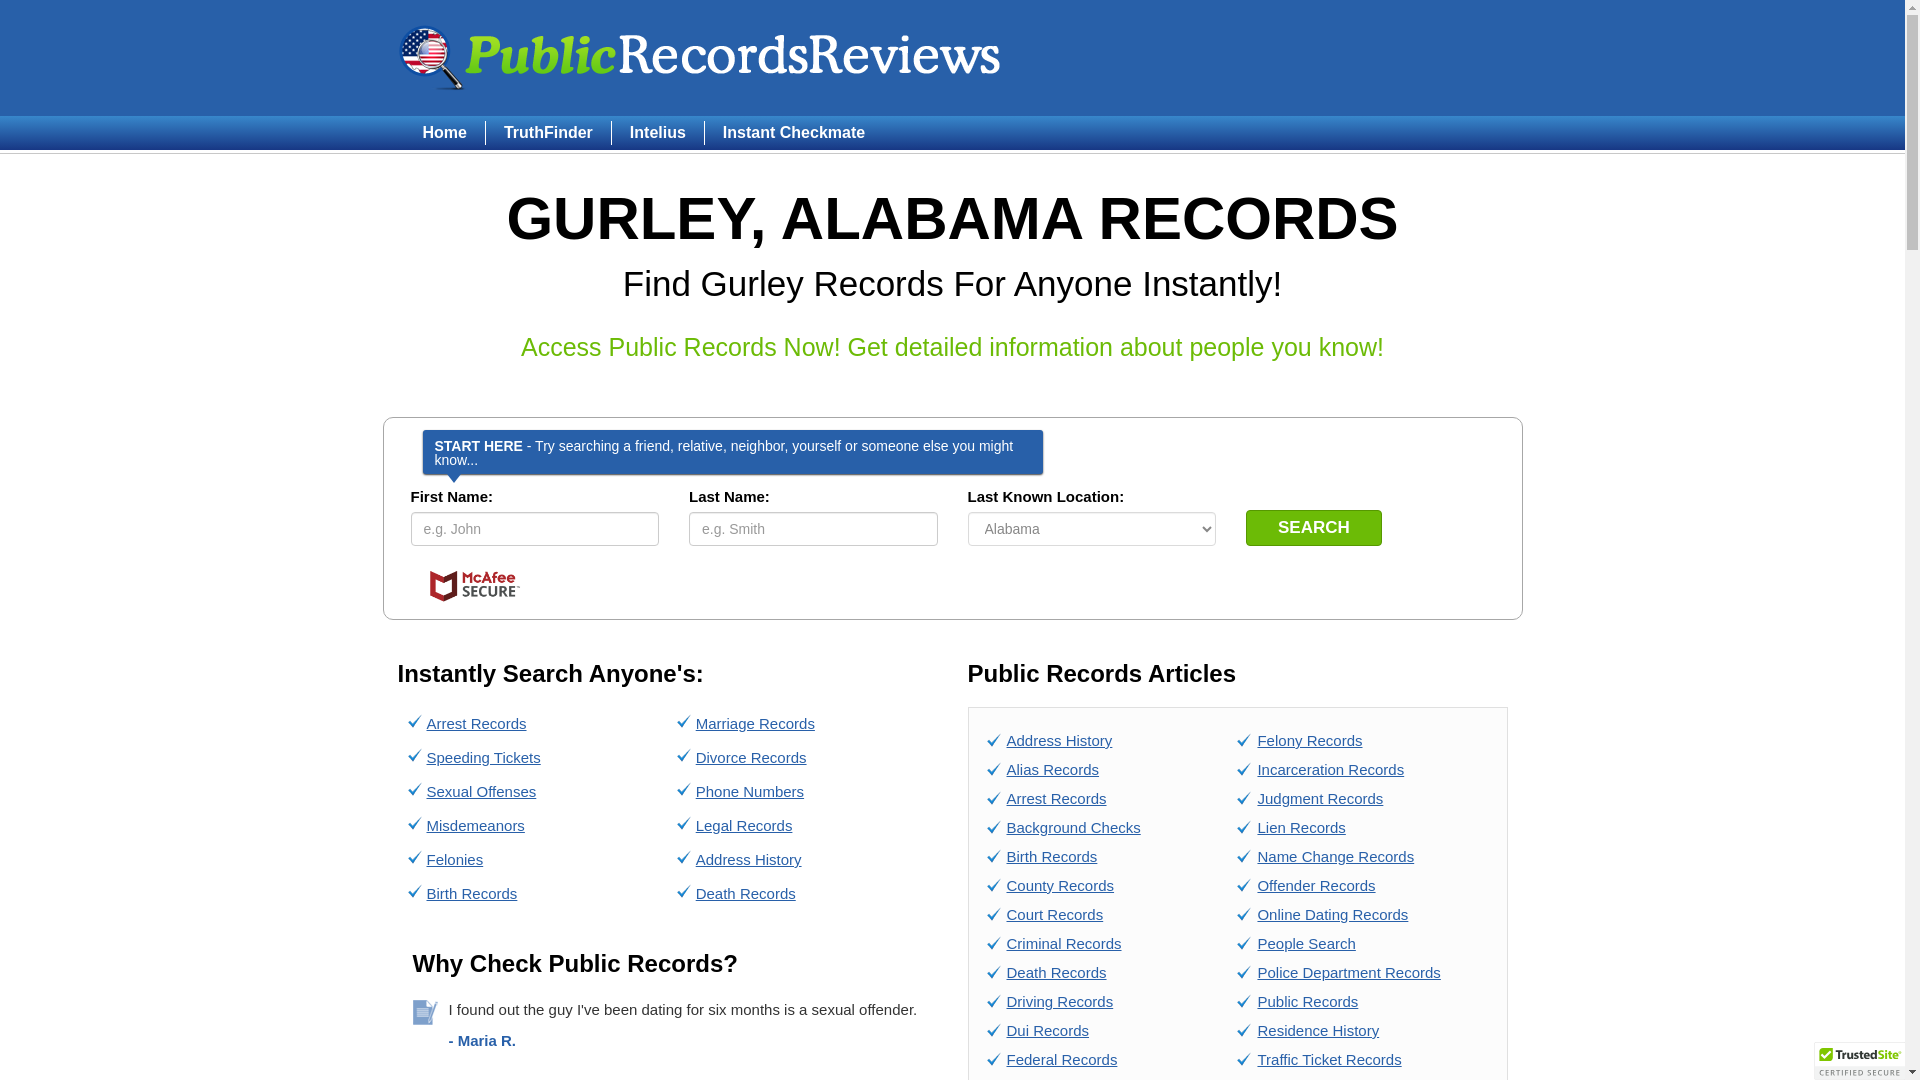  I want to click on McAfee Secured, so click(474, 586).